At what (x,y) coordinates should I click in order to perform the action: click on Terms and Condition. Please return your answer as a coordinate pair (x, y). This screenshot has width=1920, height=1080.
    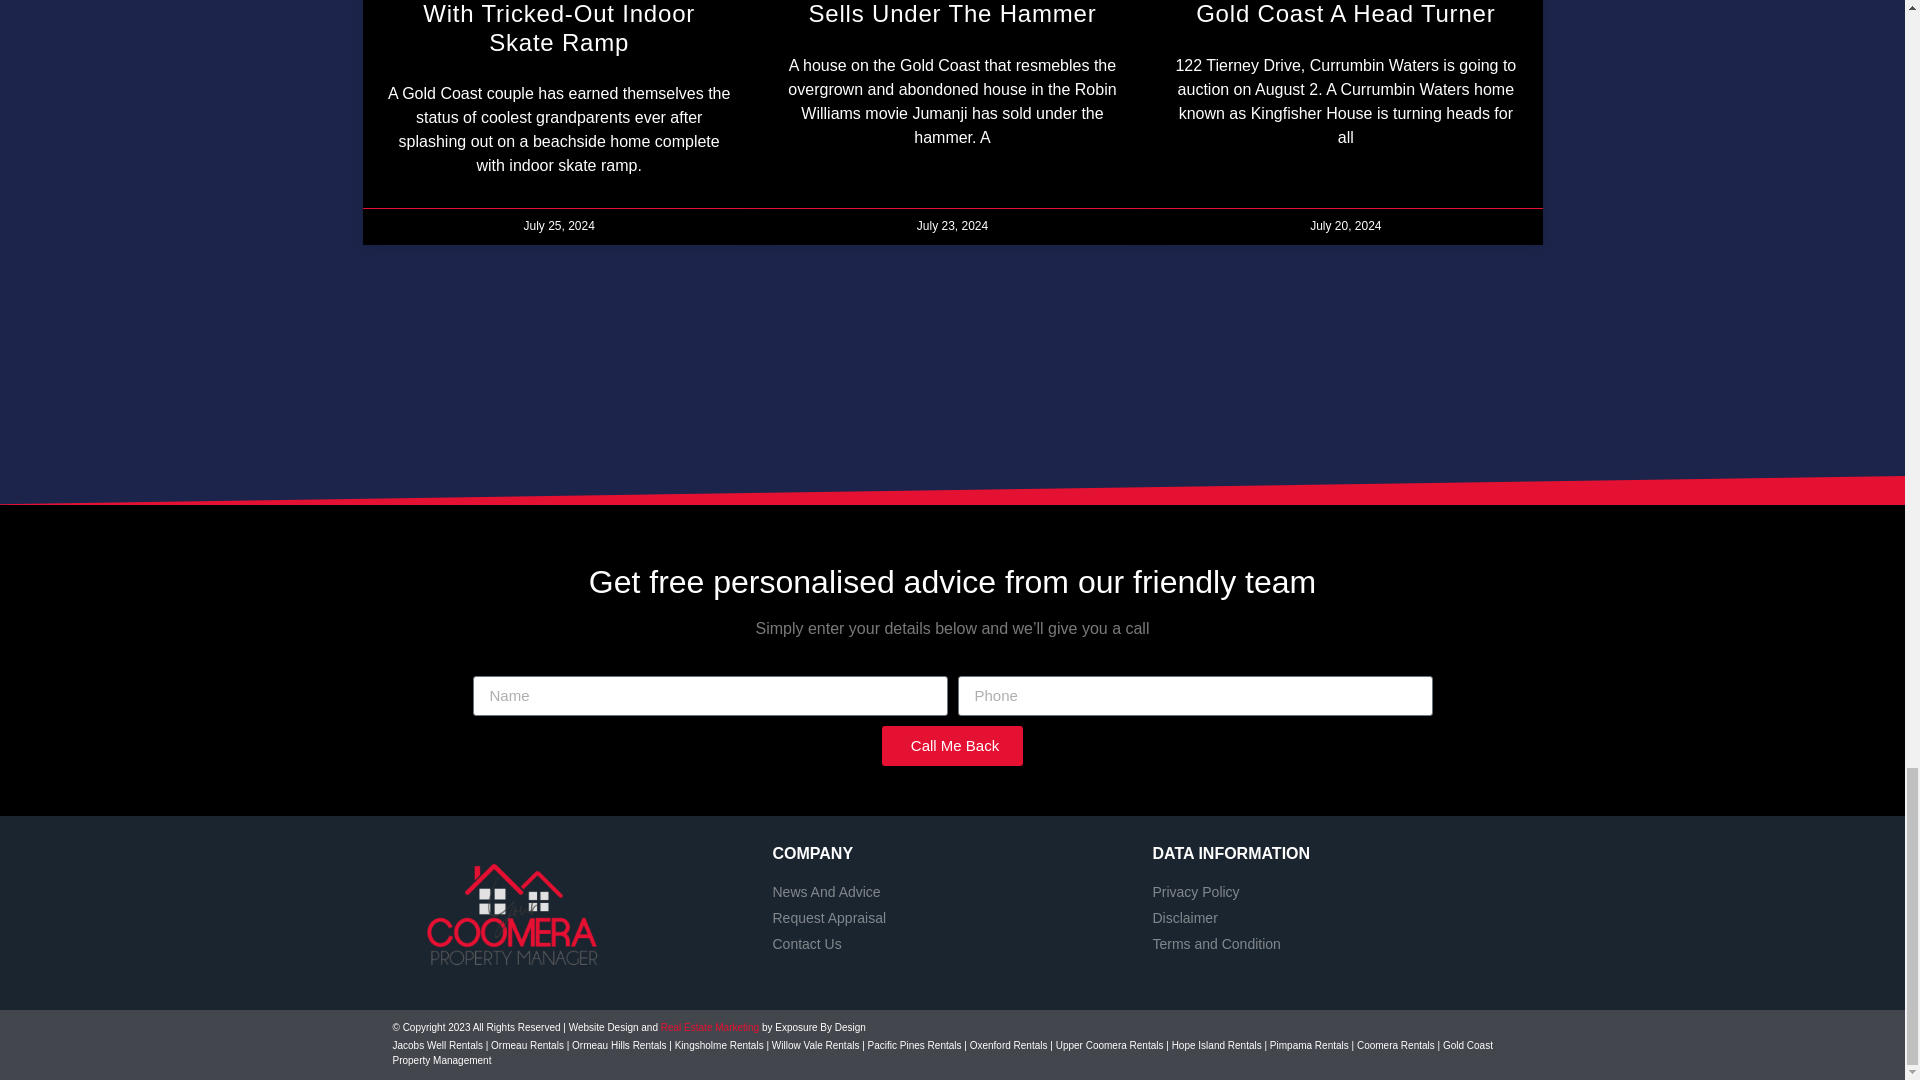
    Looking at the image, I should click on (1332, 944).